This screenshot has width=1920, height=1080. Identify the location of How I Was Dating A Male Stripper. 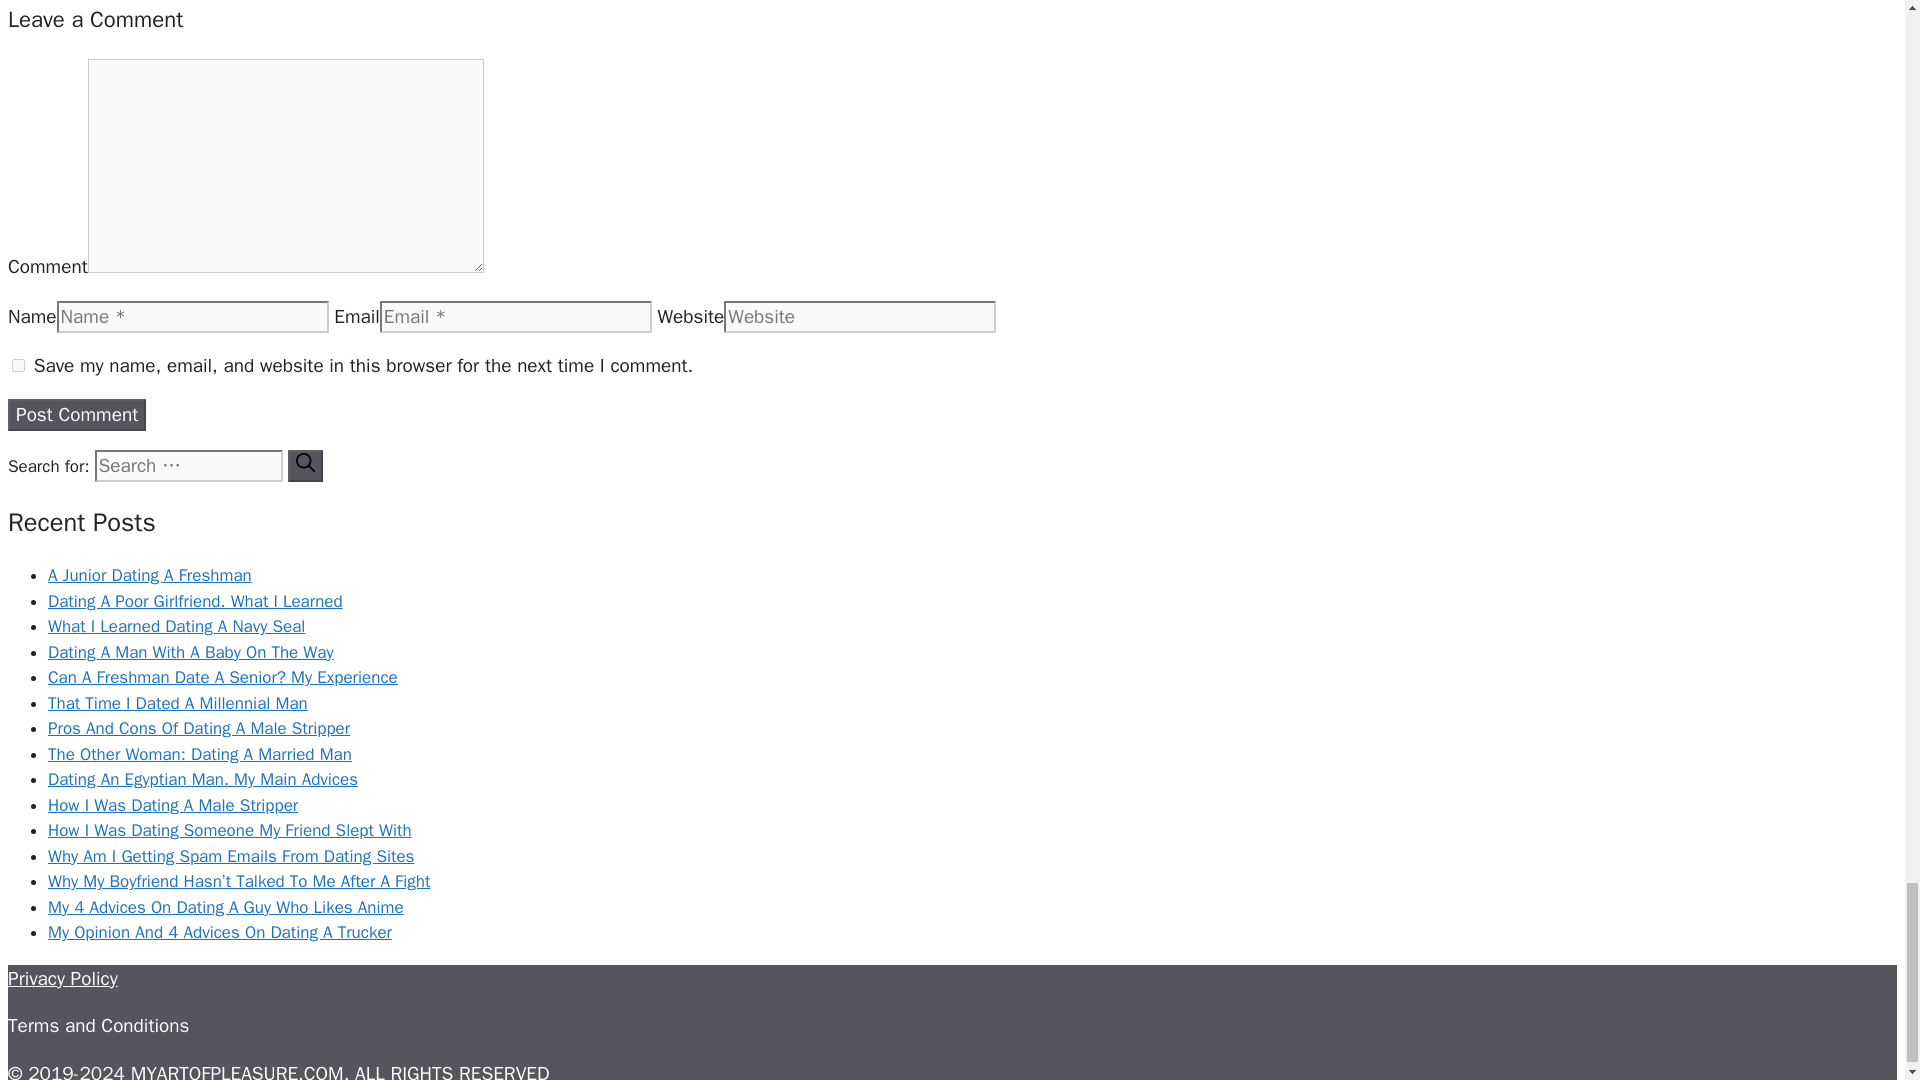
(172, 805).